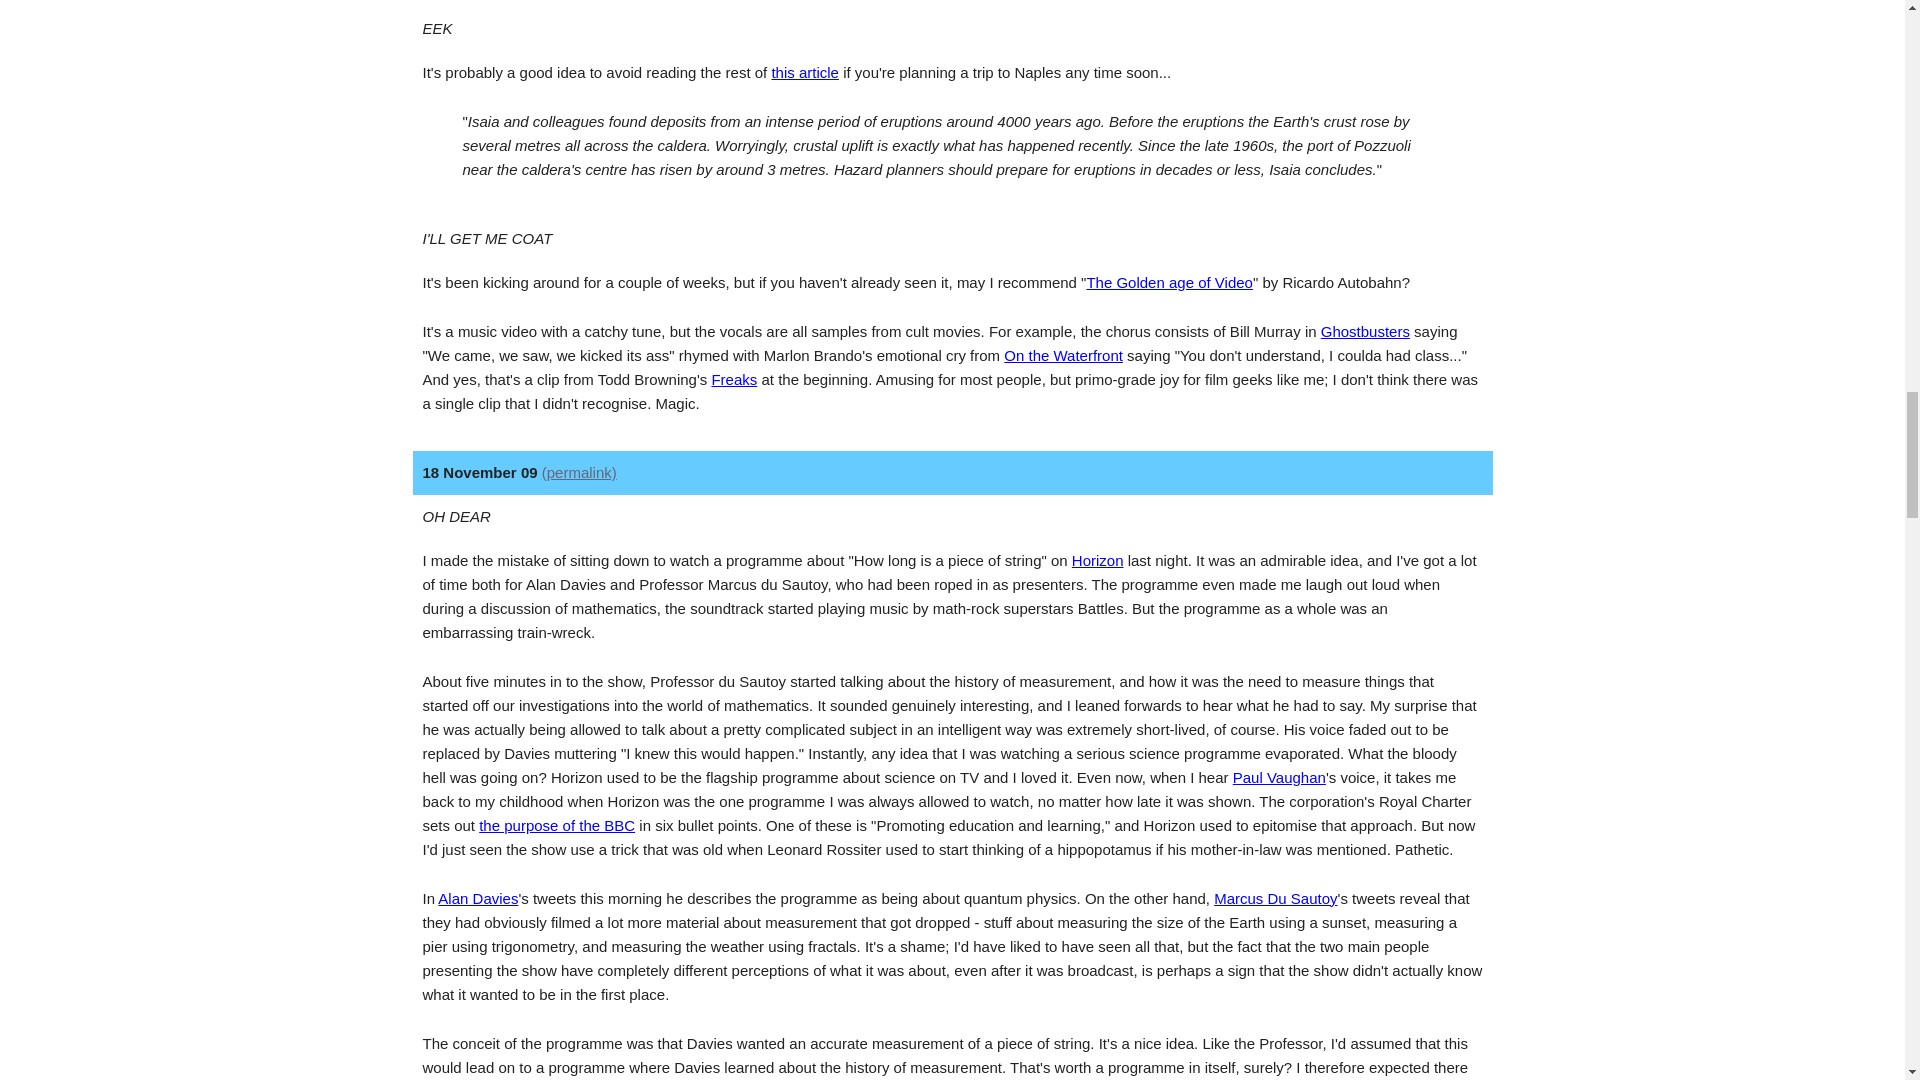 The height and width of the screenshot is (1080, 1920). What do you see at coordinates (1097, 560) in the screenshot?
I see `Horizon` at bounding box center [1097, 560].